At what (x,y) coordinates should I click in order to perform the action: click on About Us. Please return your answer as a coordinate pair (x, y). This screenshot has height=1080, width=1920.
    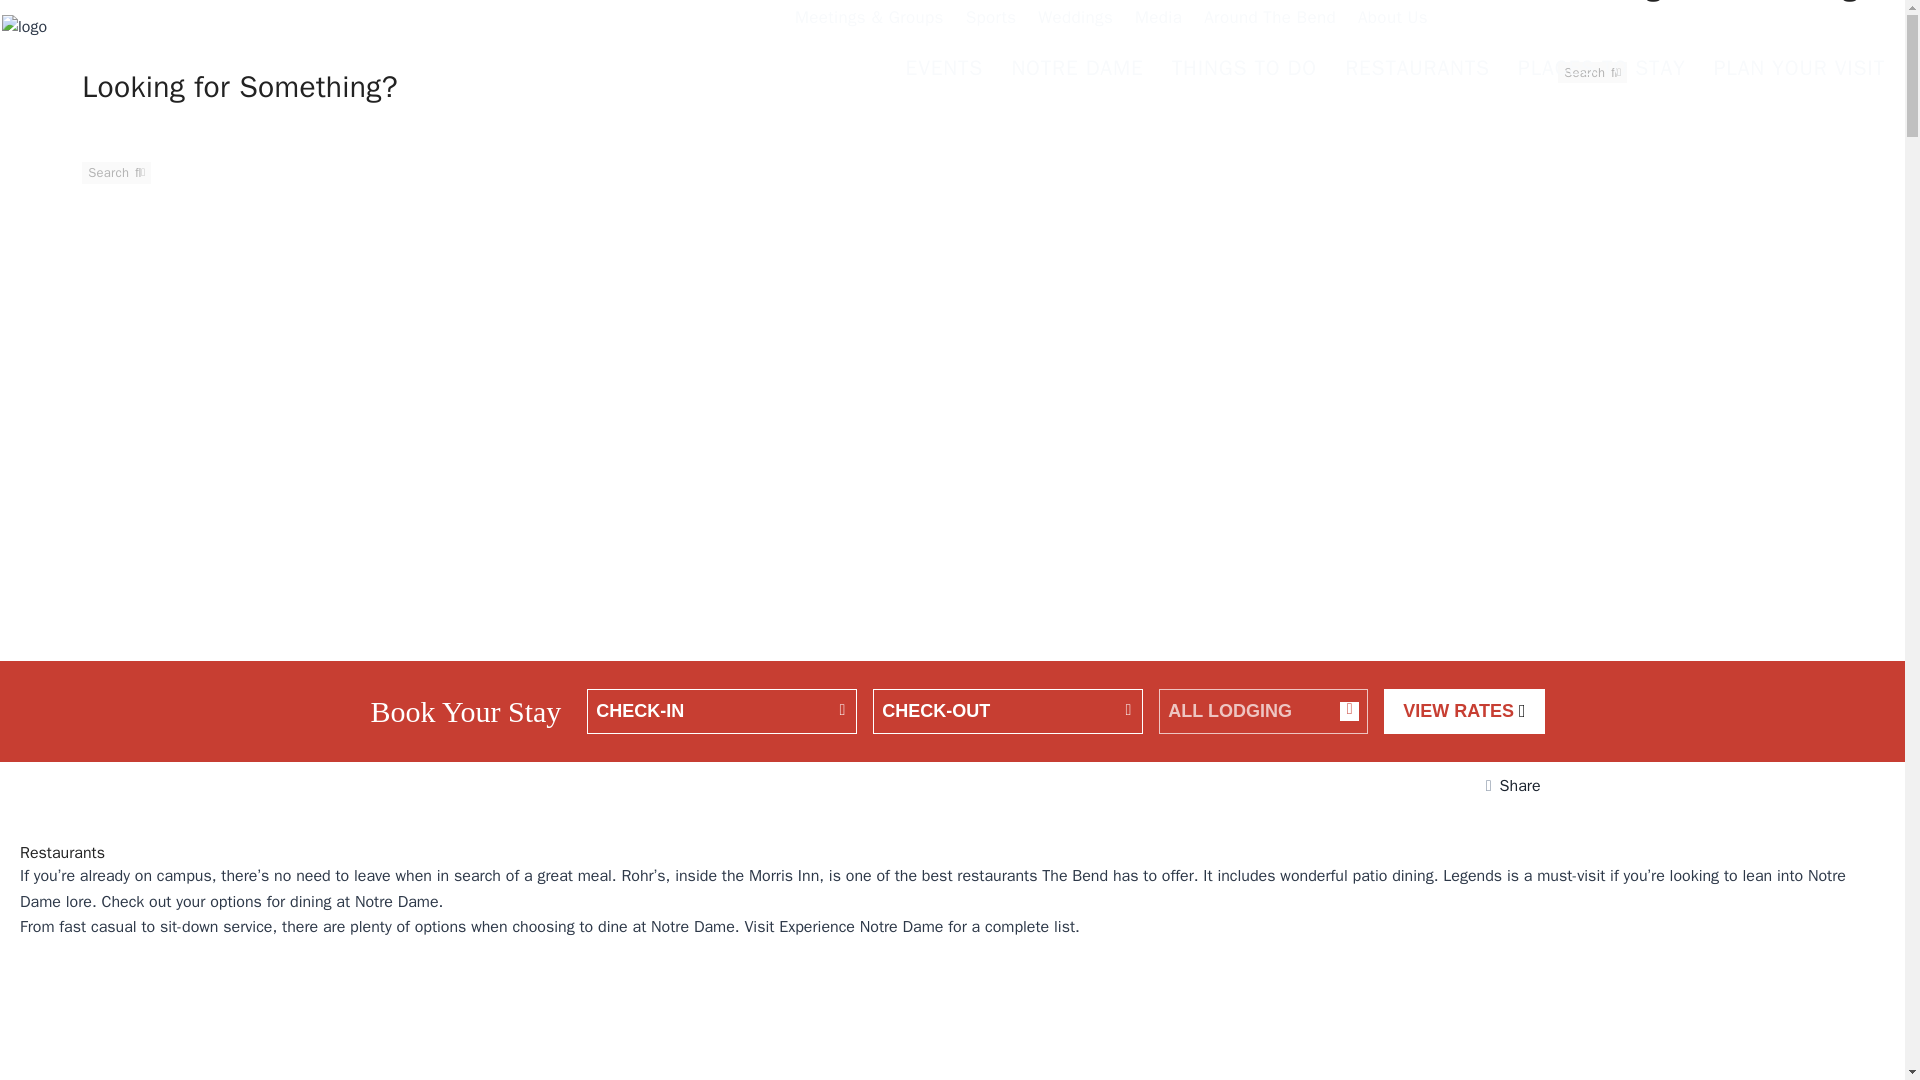
    Looking at the image, I should click on (1397, 21).